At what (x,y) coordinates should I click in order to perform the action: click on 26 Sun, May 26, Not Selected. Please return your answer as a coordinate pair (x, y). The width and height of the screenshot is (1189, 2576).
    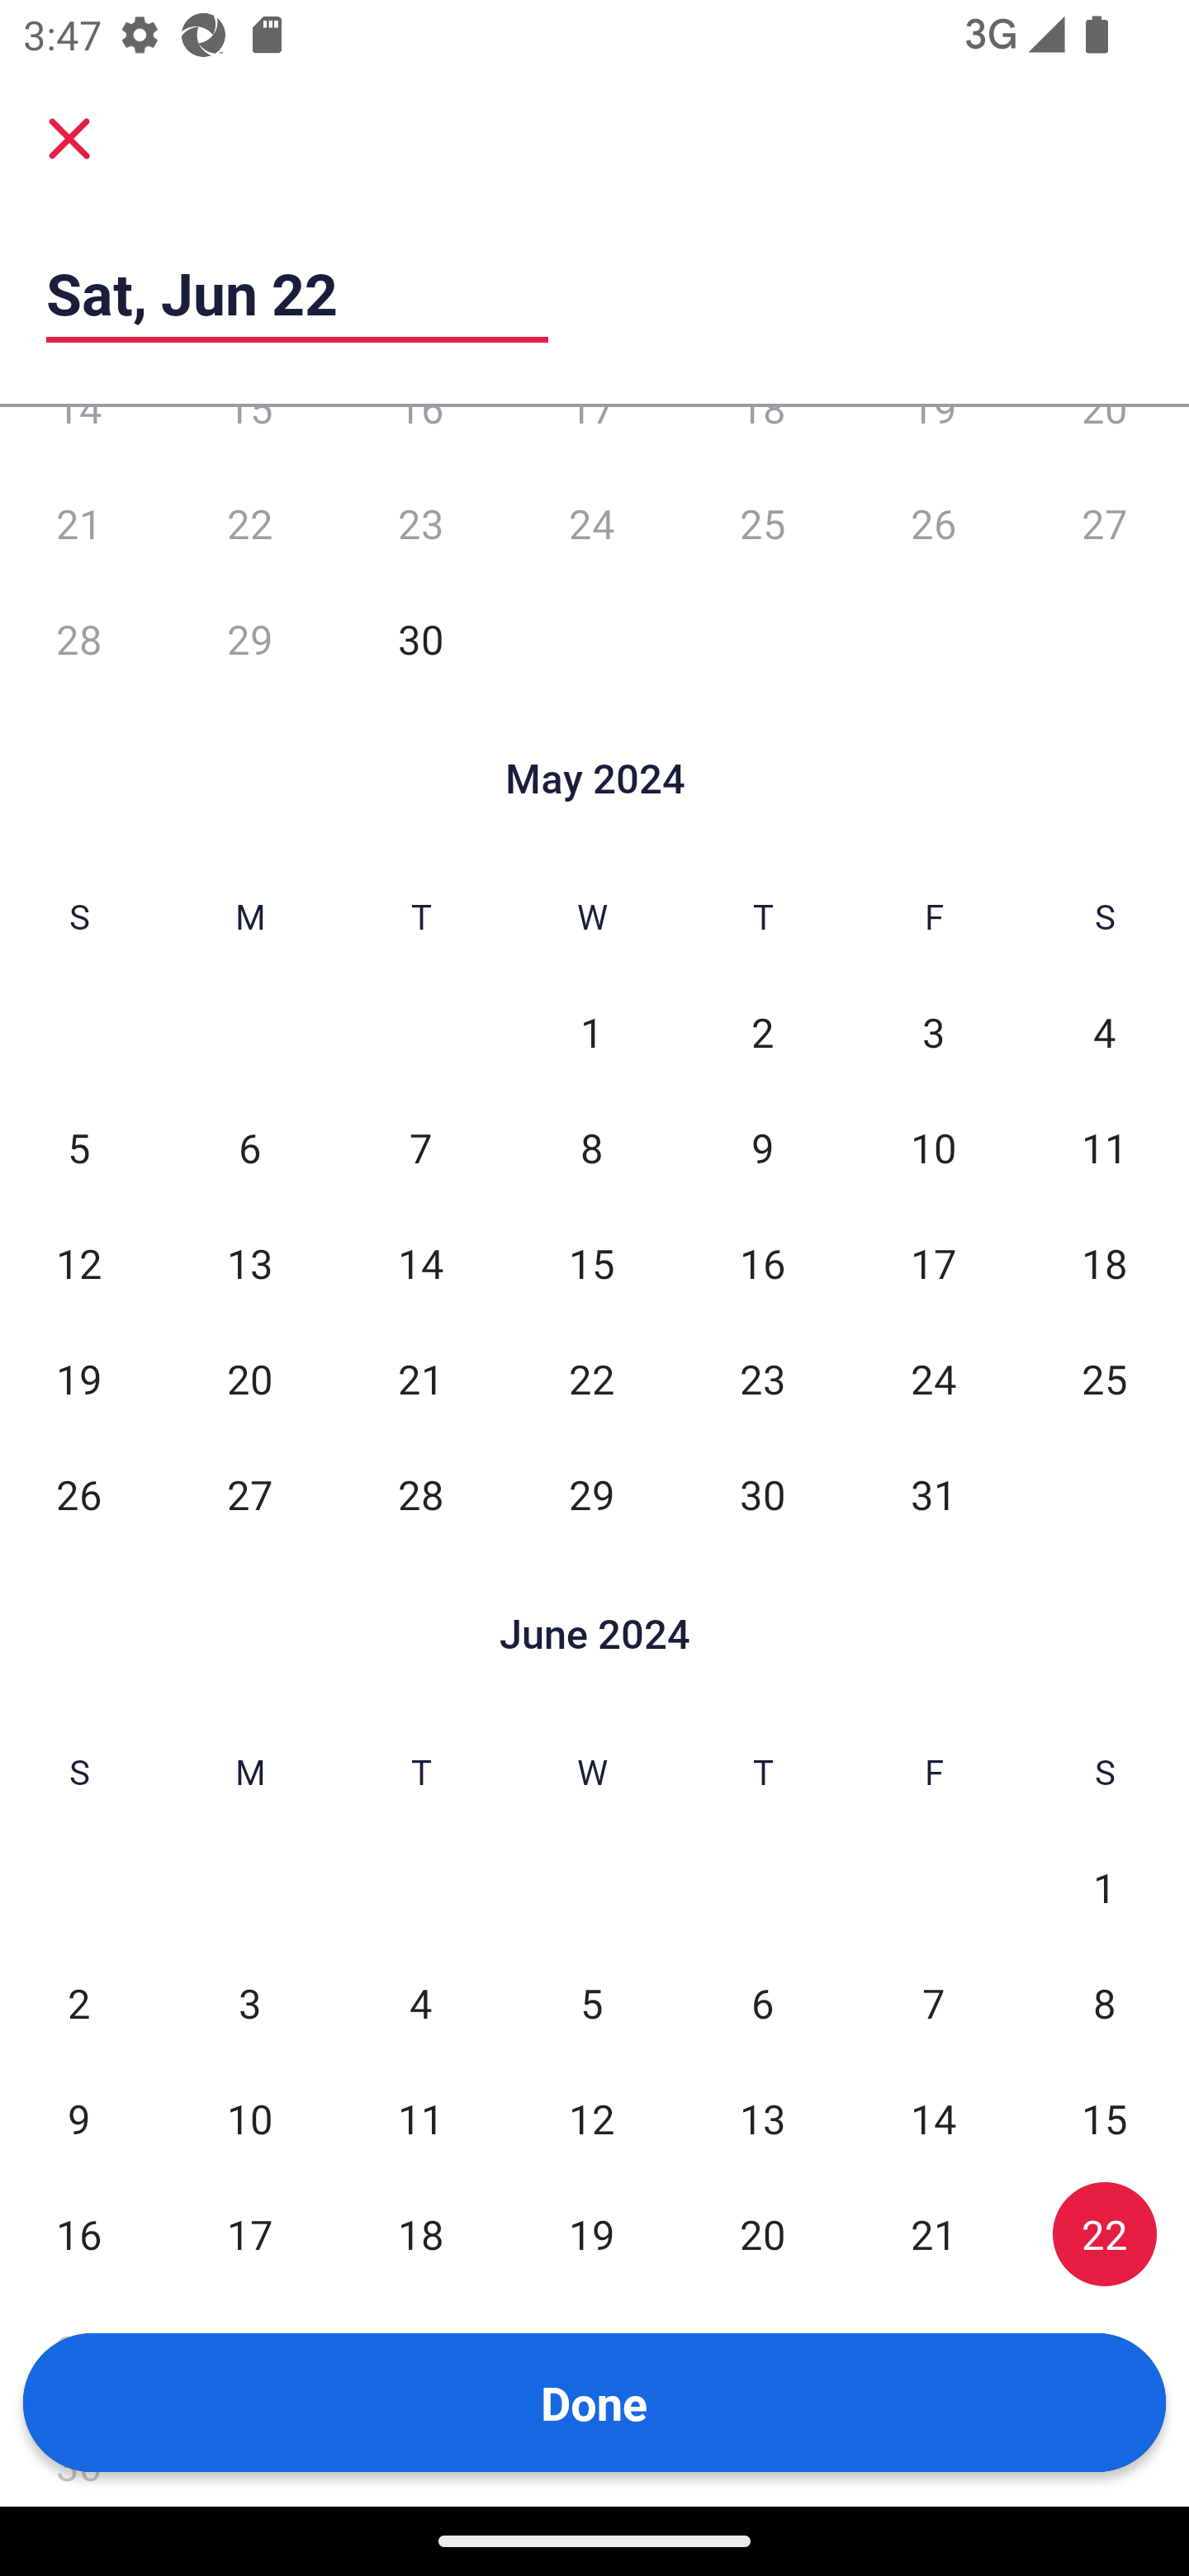
    Looking at the image, I should click on (78, 1494).